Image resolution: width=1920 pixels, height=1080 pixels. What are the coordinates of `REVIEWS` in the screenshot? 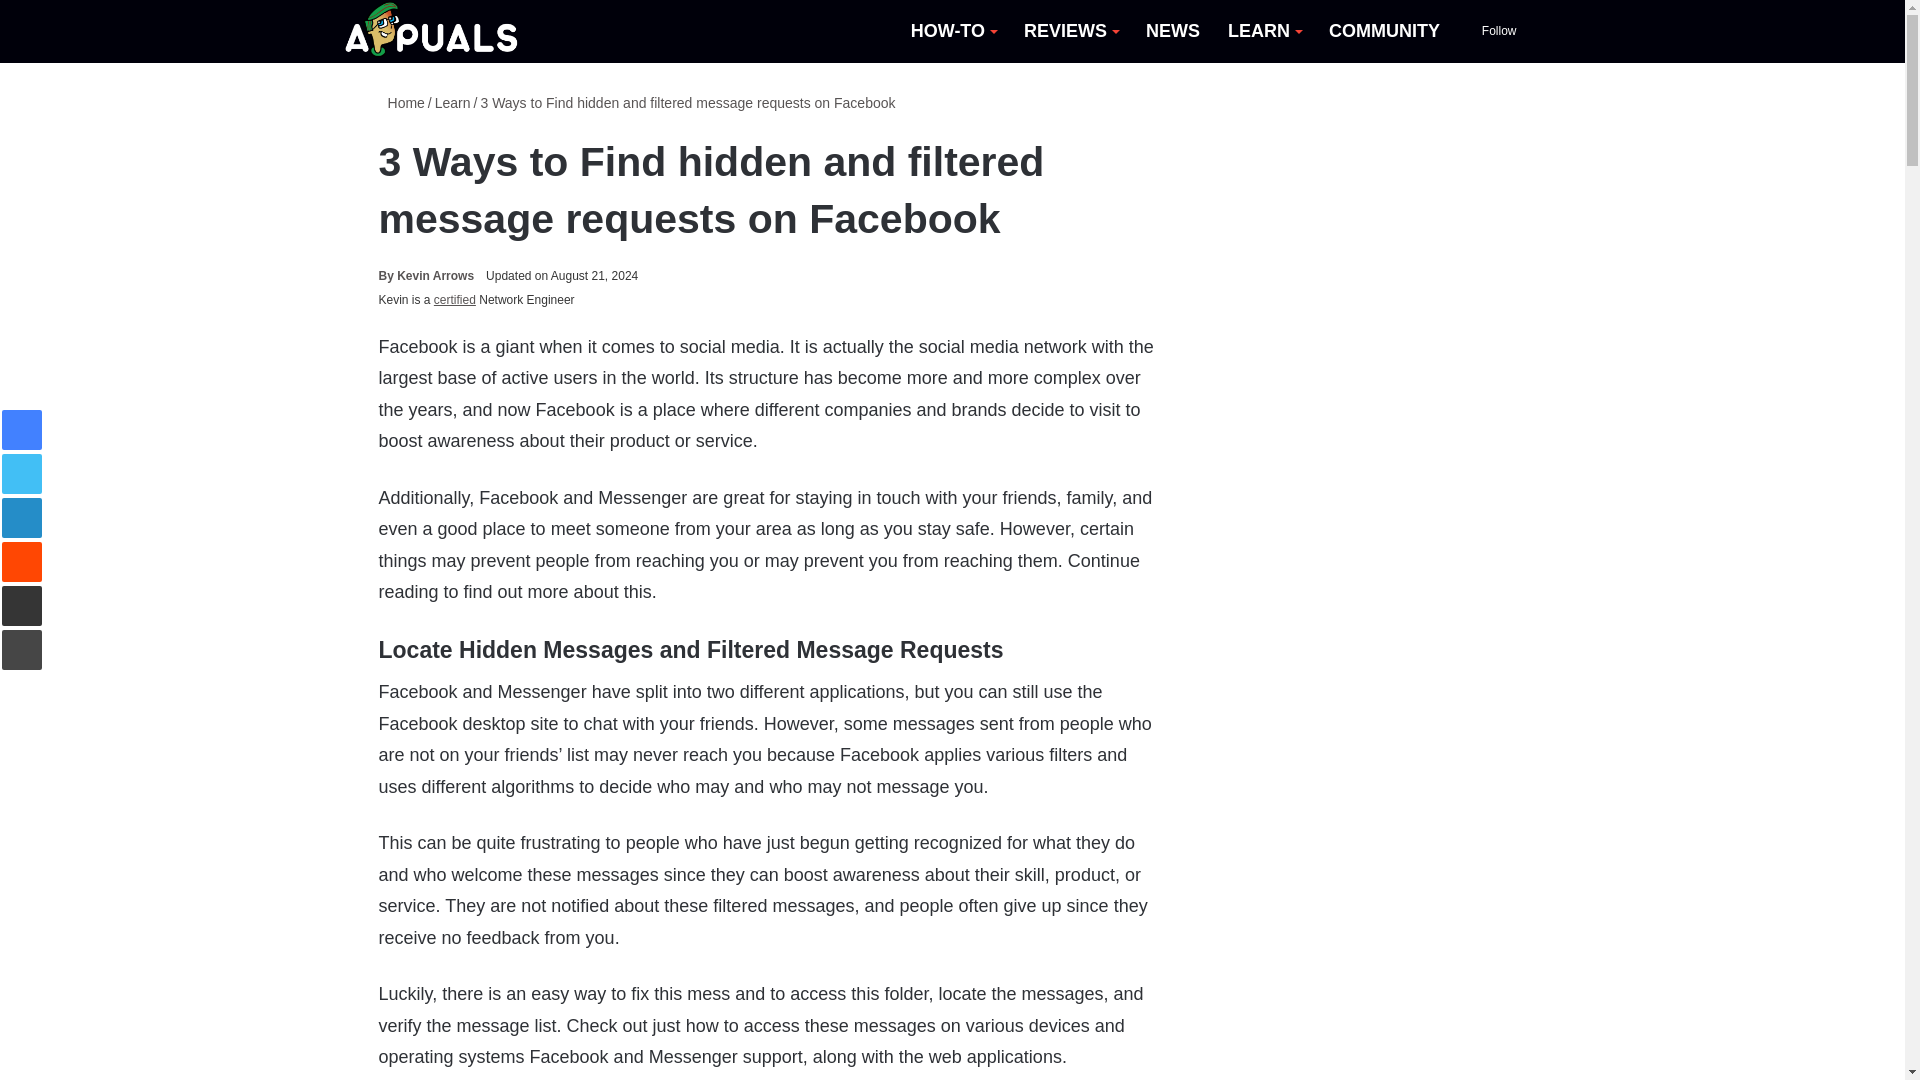 It's located at (1070, 31).